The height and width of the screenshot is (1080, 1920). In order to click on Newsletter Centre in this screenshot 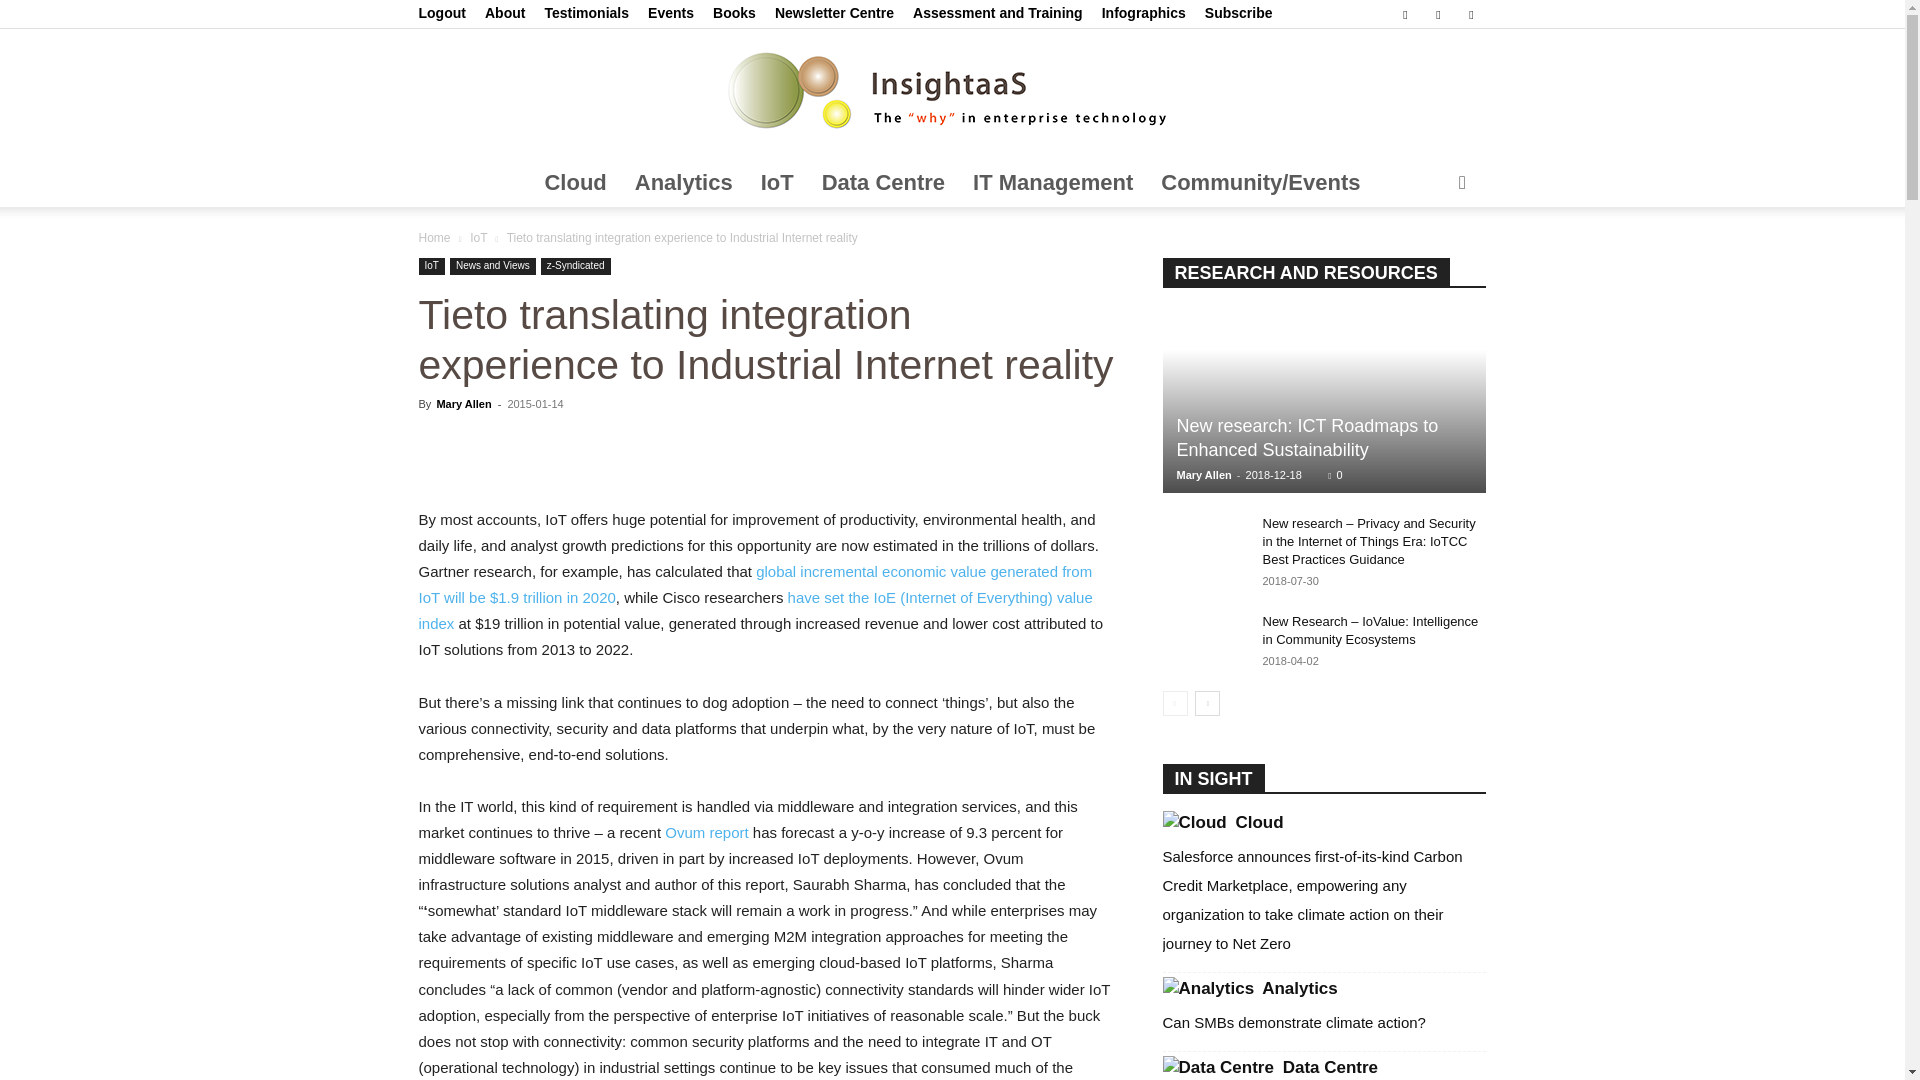, I will do `click(834, 12)`.